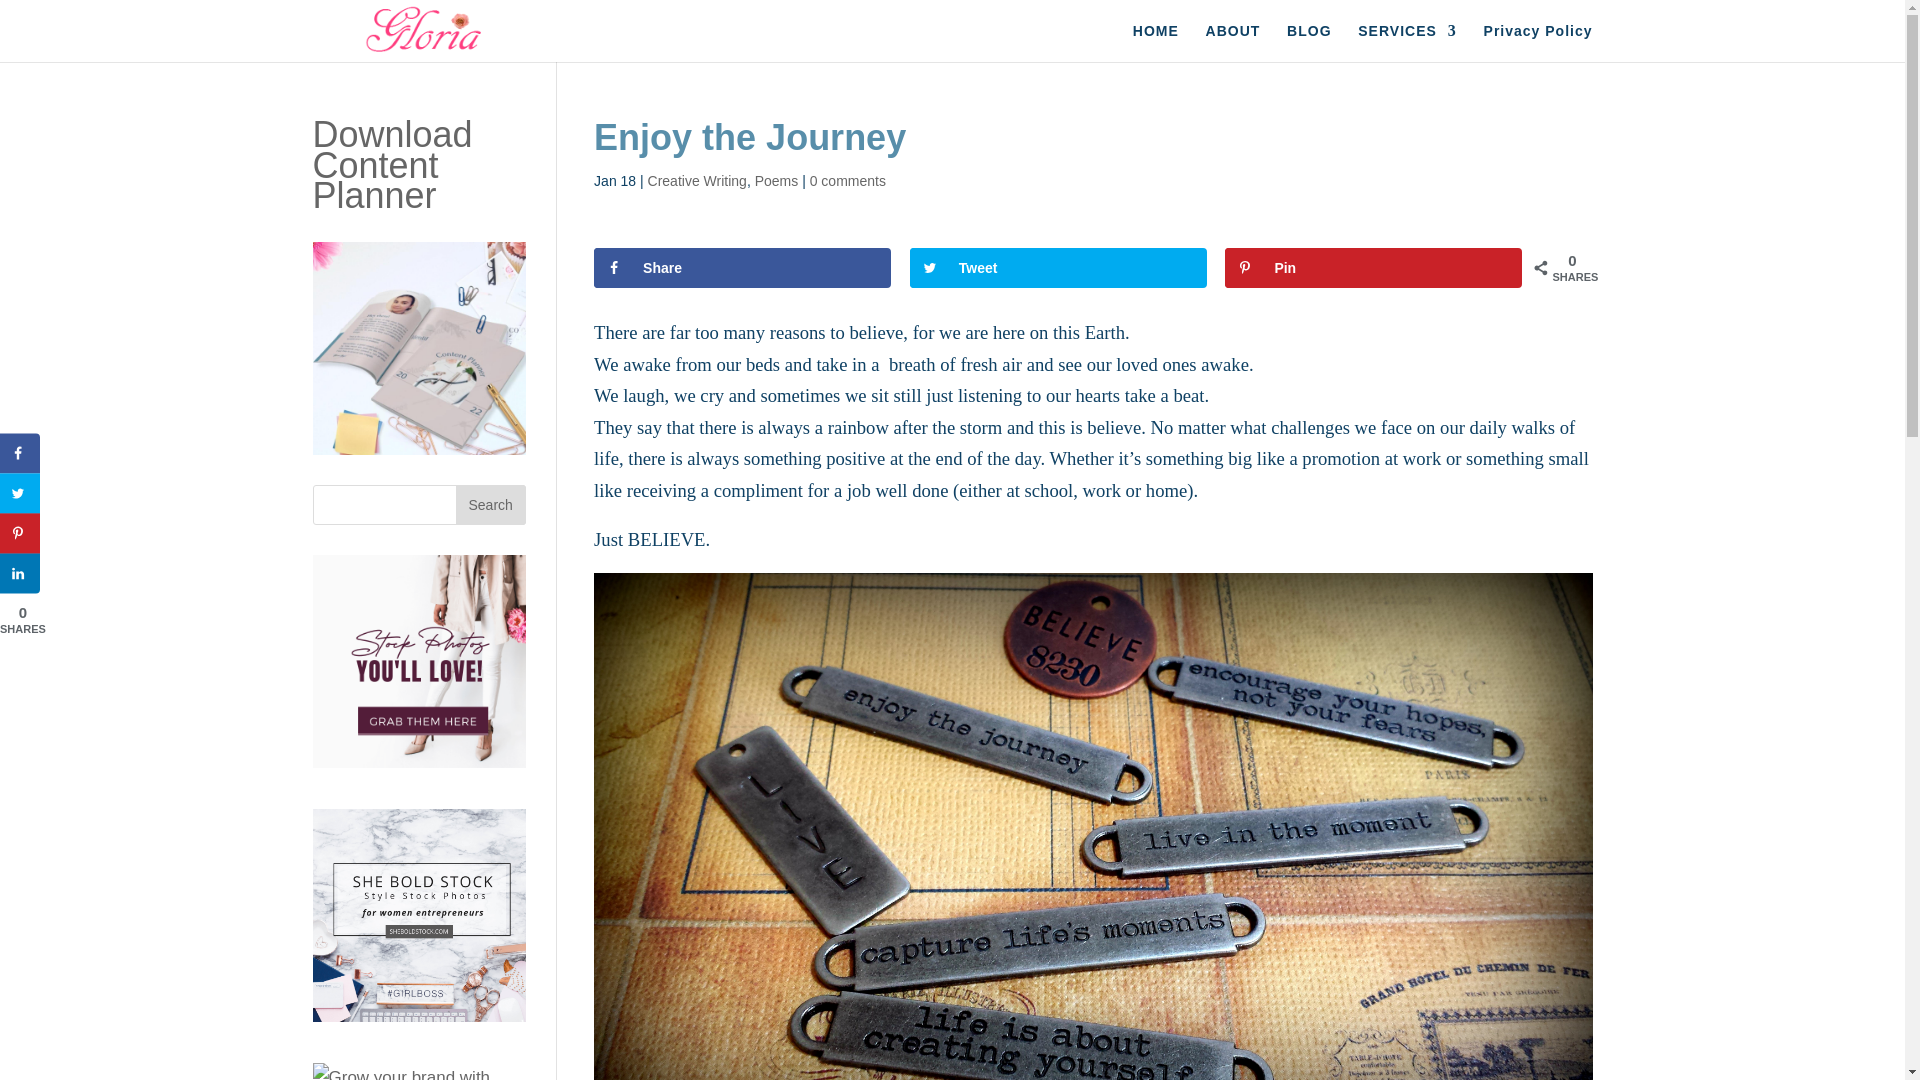 The image size is (1920, 1080). I want to click on Search, so click(491, 504).